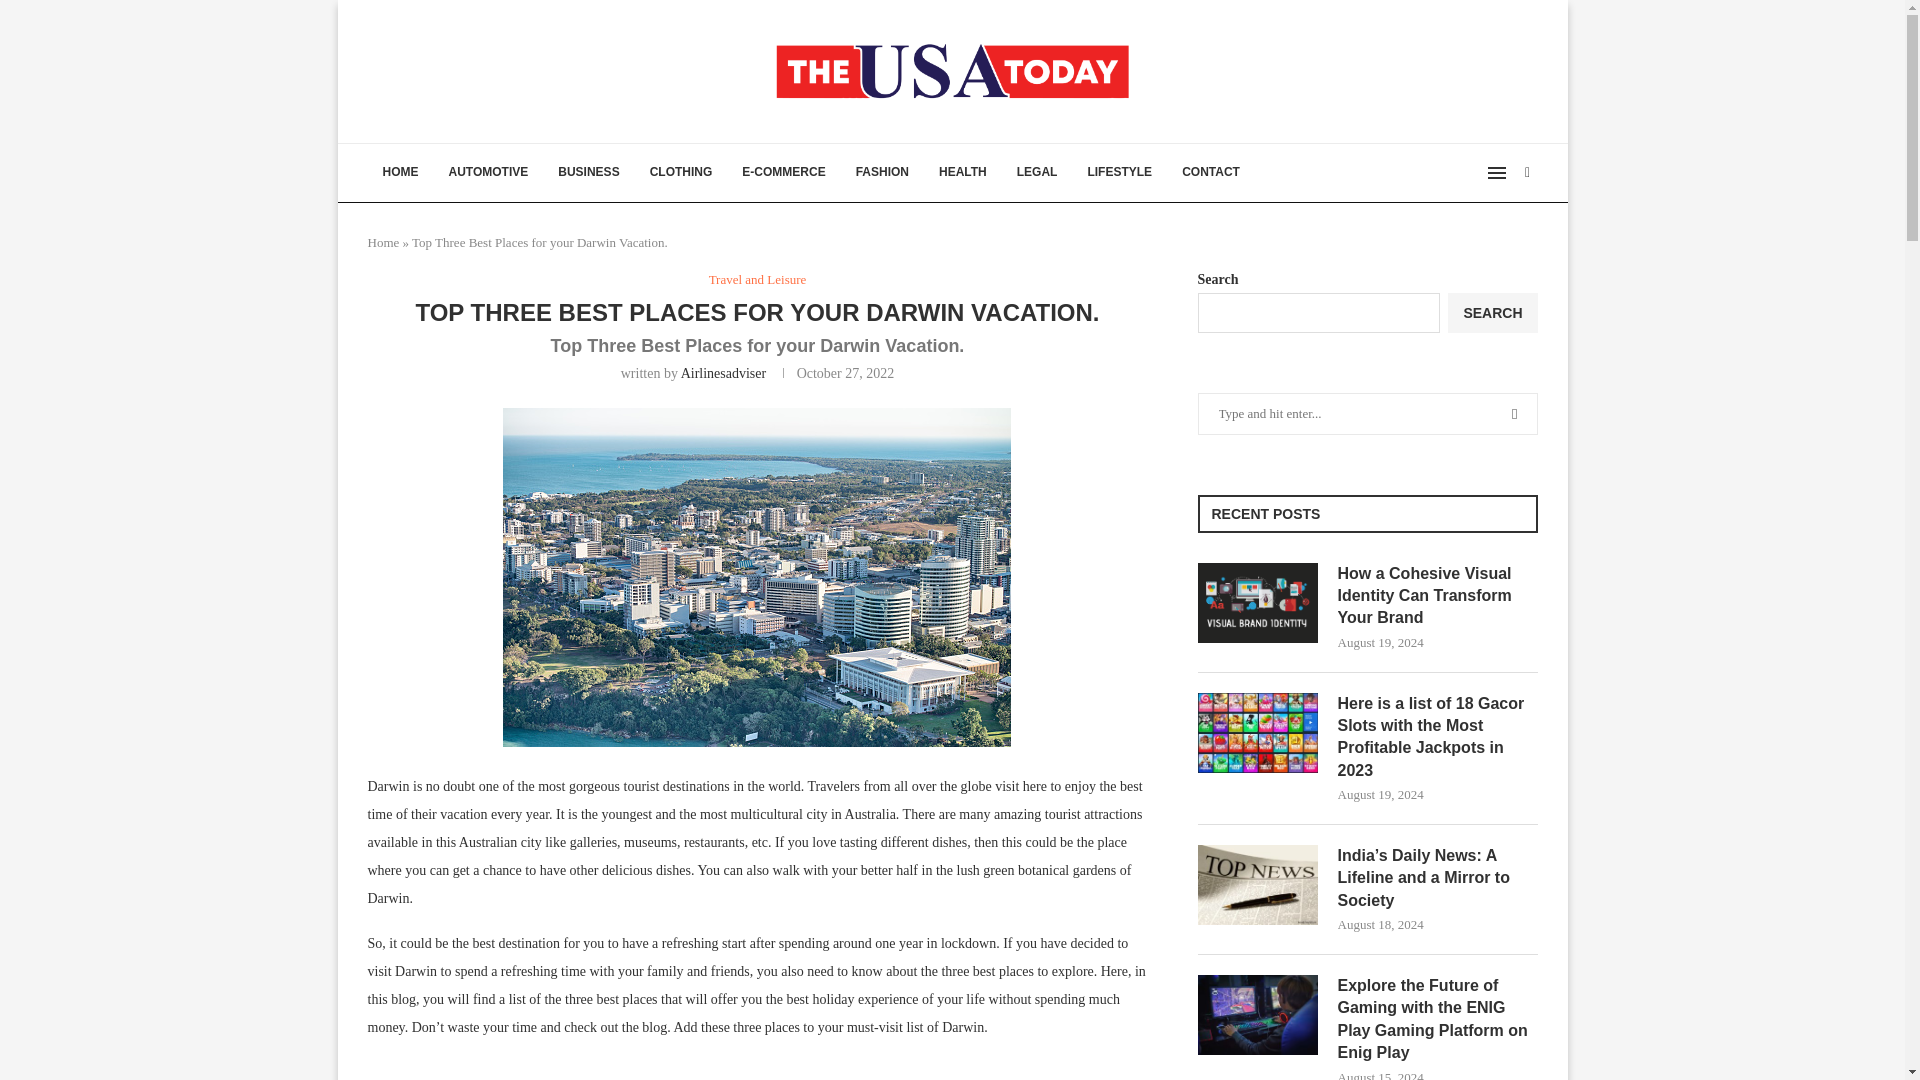  Describe the element at coordinates (882, 172) in the screenshot. I see `FASHION` at that location.